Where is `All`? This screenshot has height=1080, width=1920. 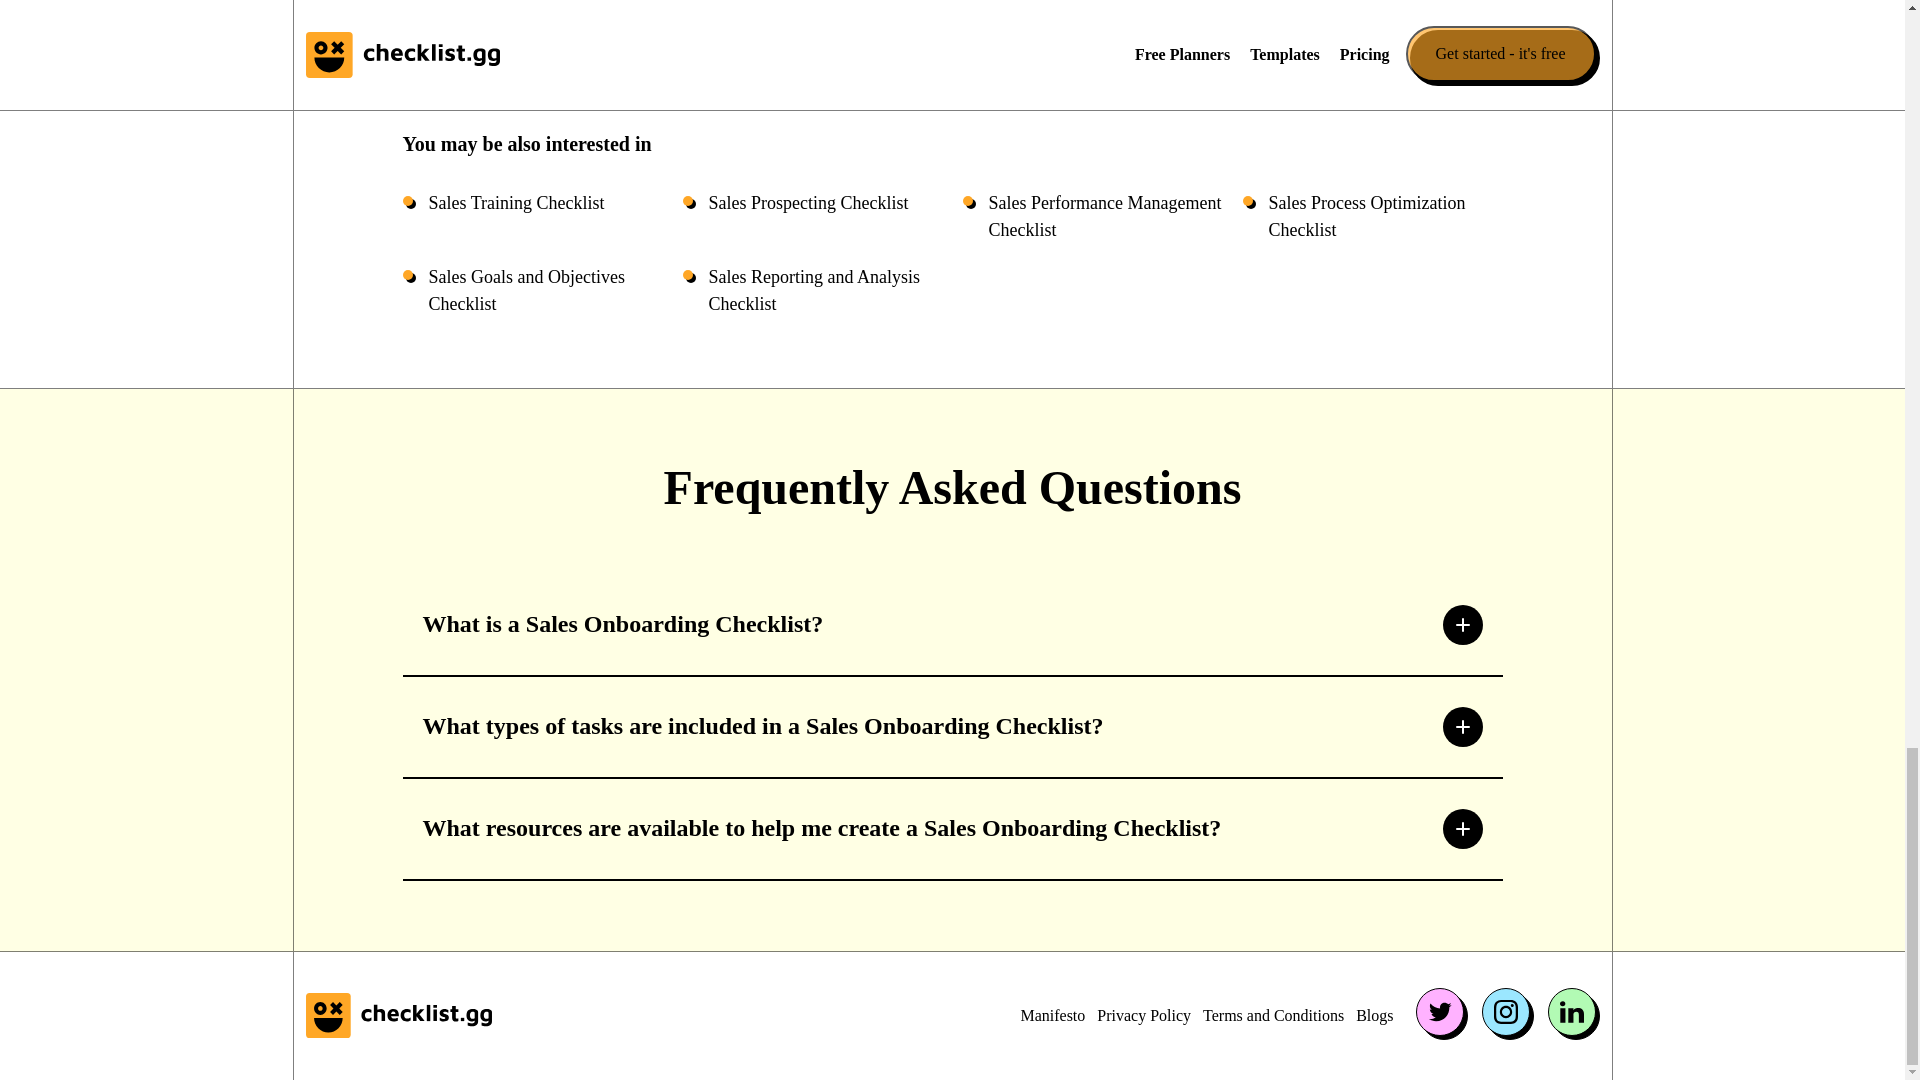 All is located at coordinates (419, 70).